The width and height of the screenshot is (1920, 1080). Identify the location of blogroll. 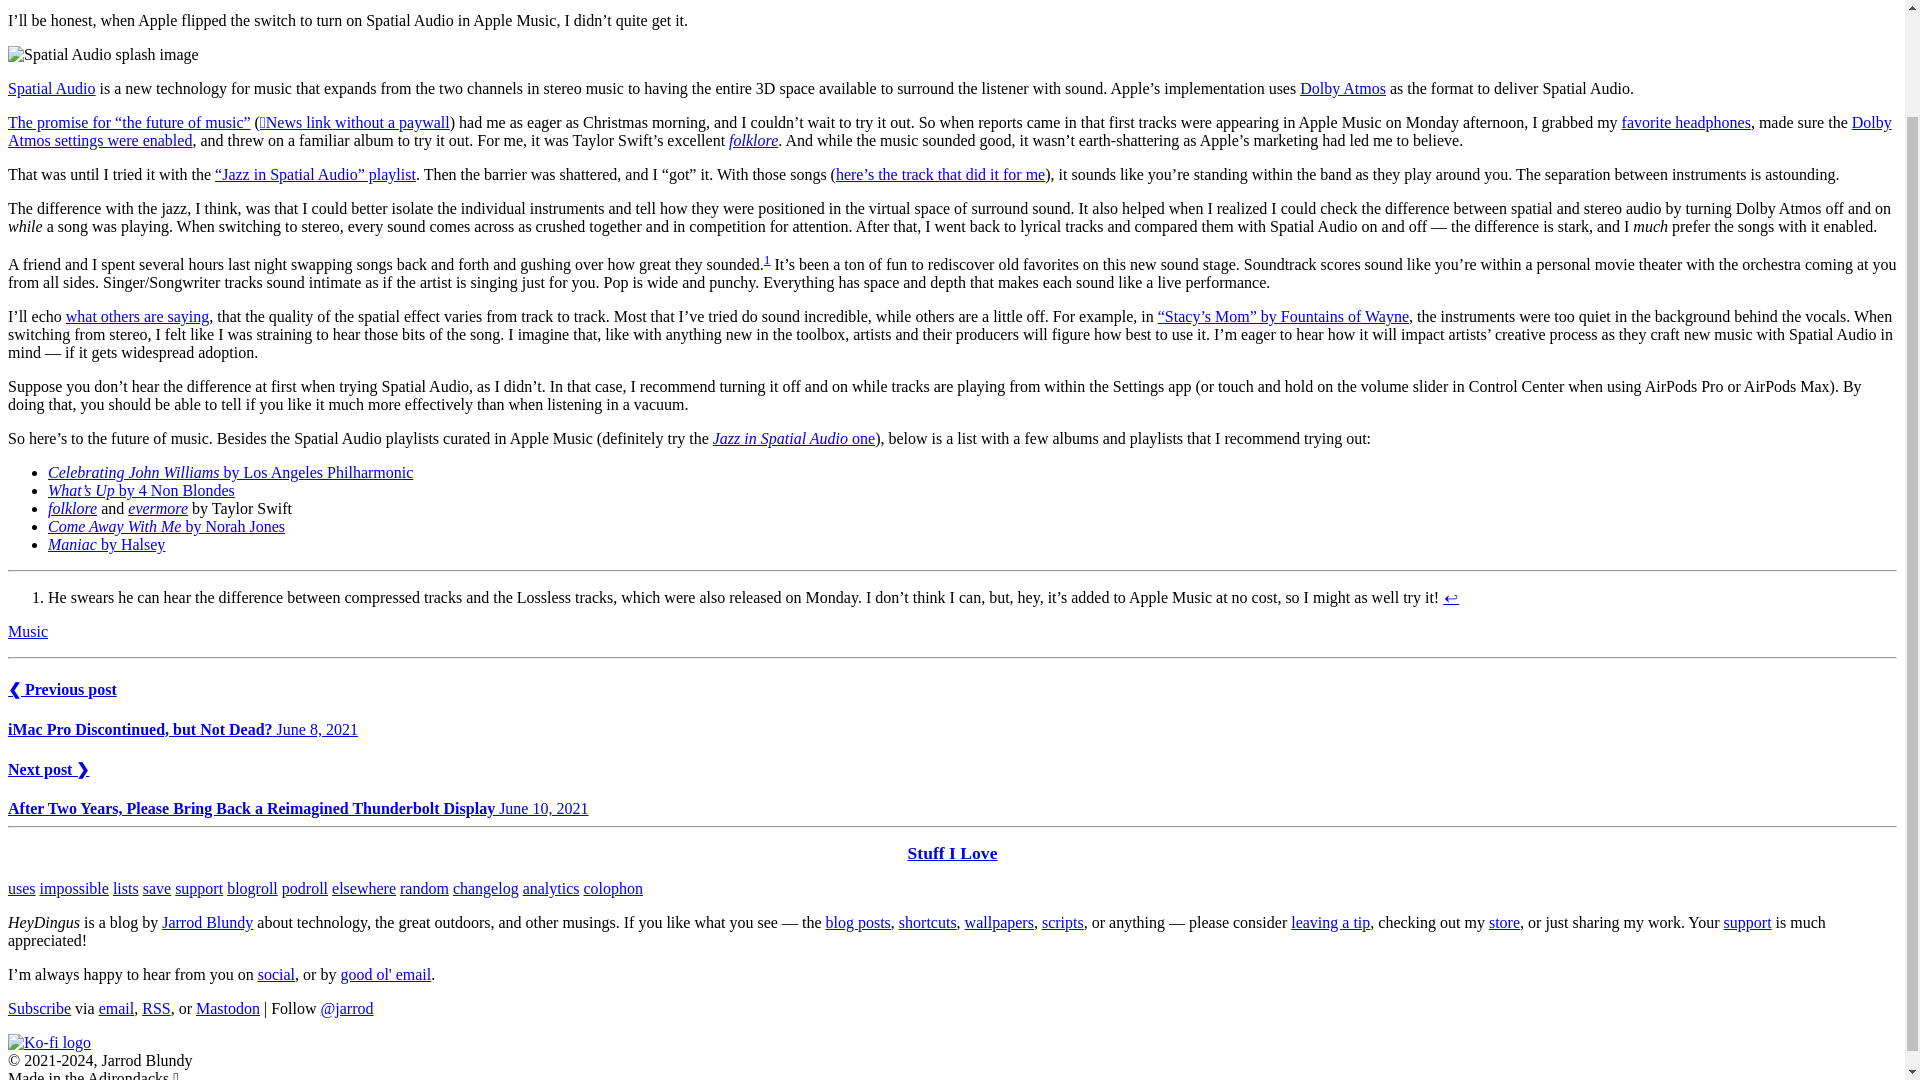
(252, 888).